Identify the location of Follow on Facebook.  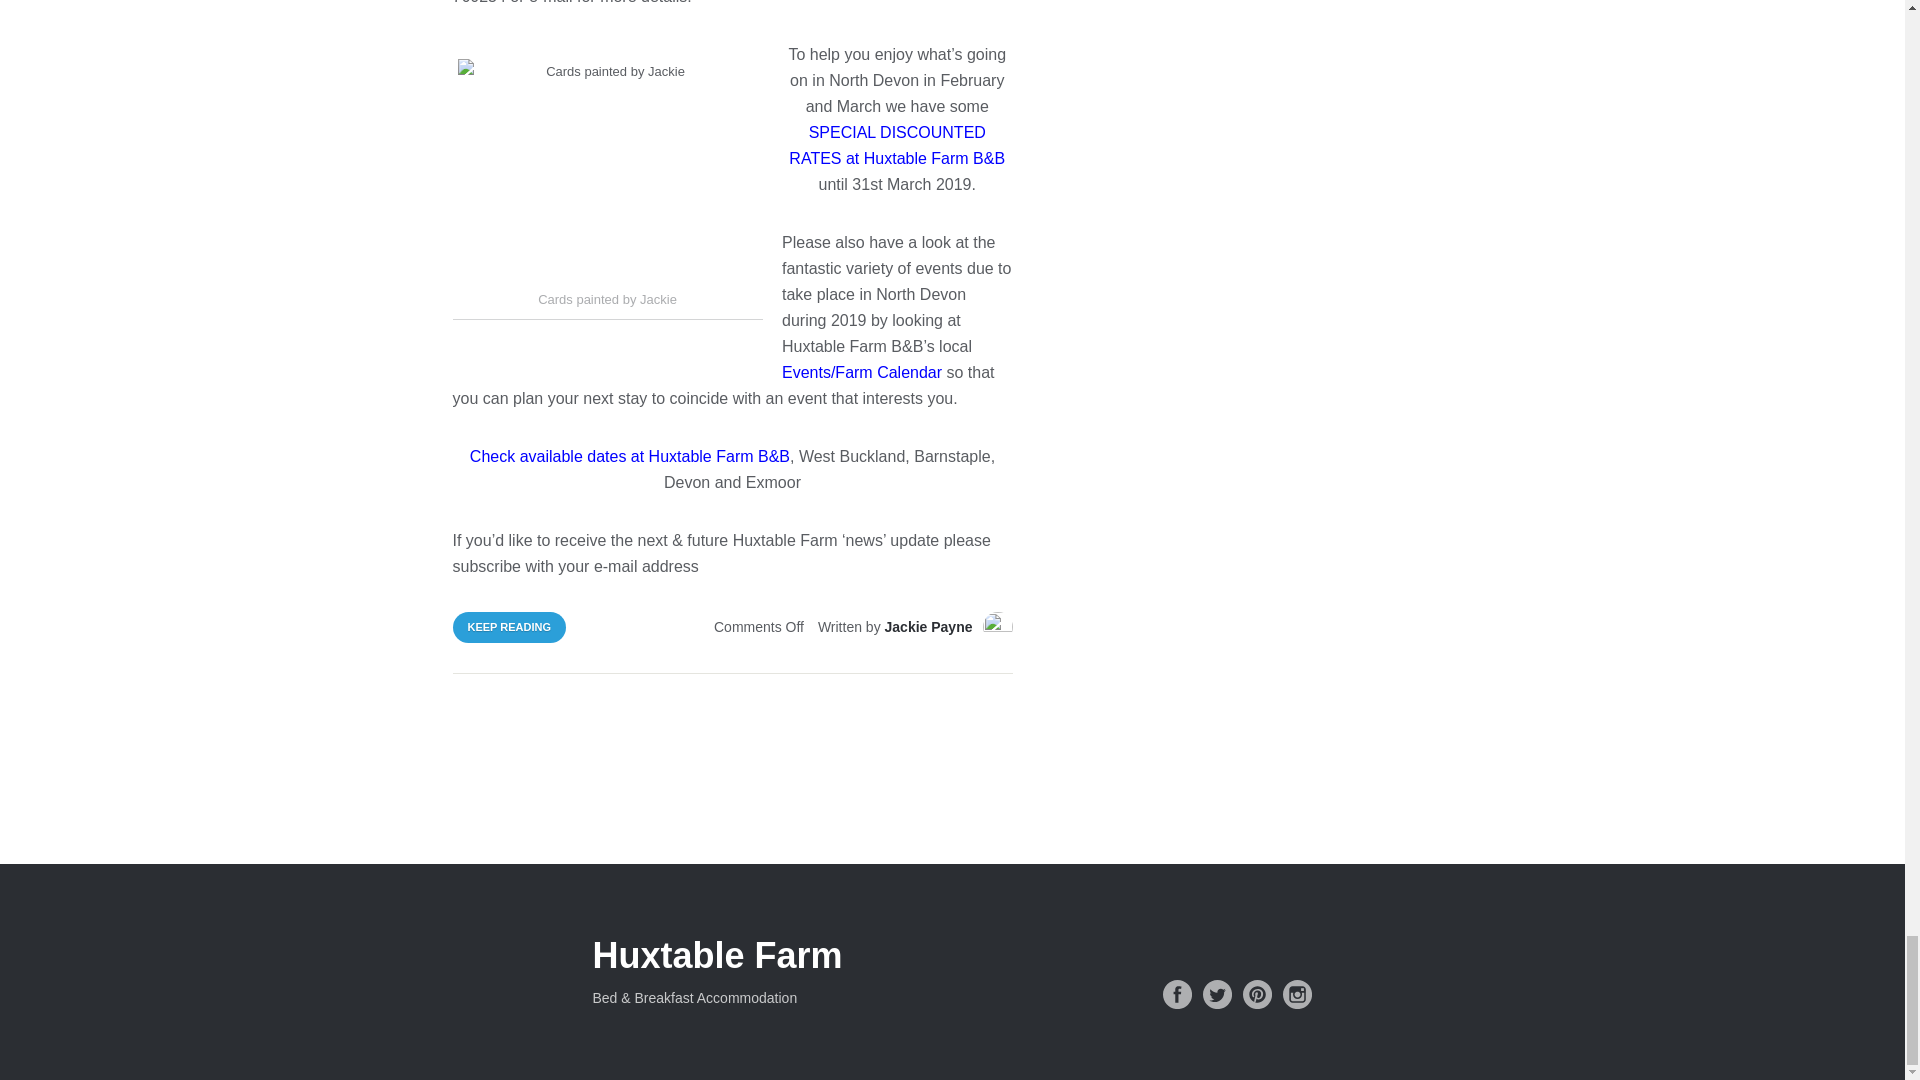
(1176, 994).